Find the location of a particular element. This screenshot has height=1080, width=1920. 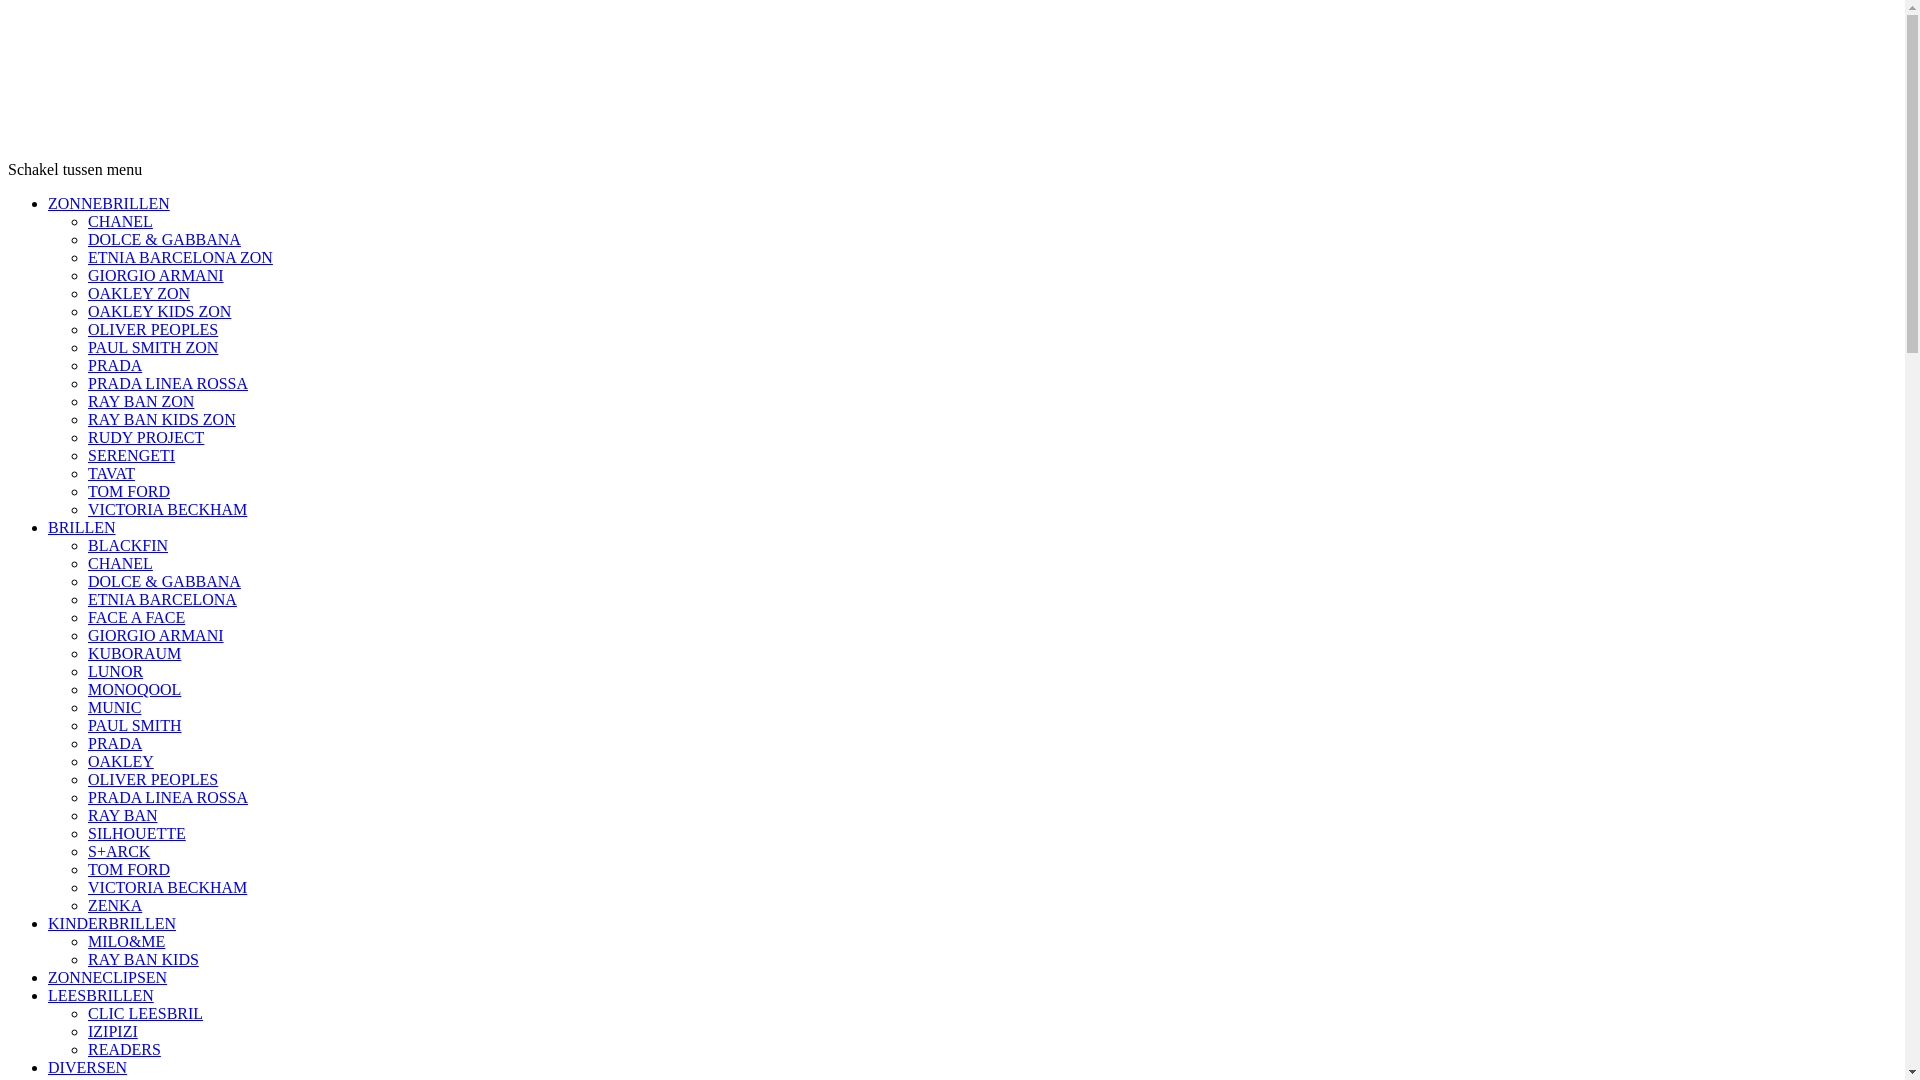

BRILLEN is located at coordinates (82, 528).